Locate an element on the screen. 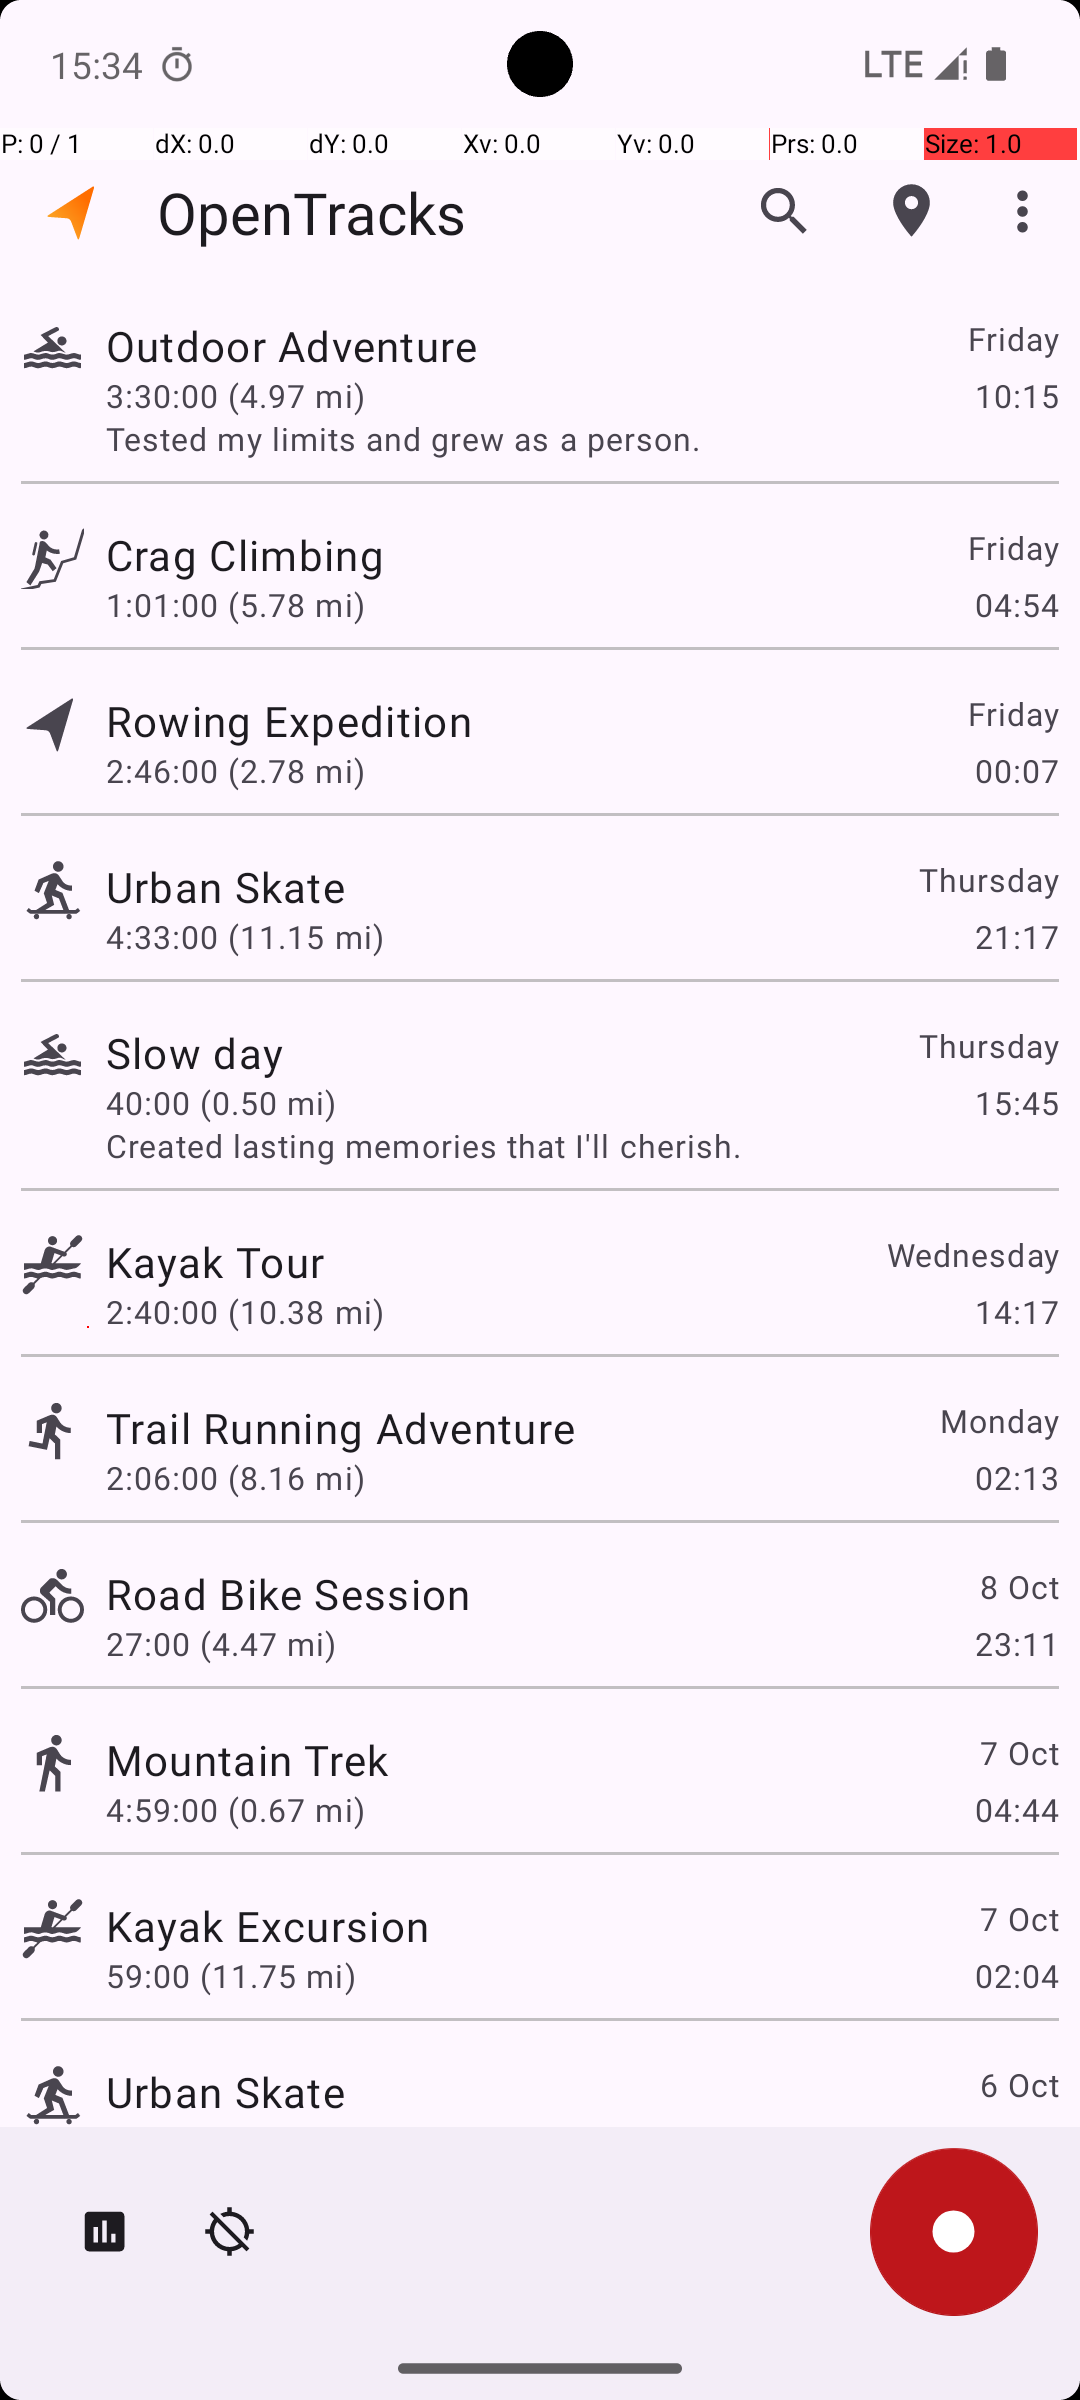 This screenshot has width=1080, height=2400. 14:17 is located at coordinates (1016, 1312).